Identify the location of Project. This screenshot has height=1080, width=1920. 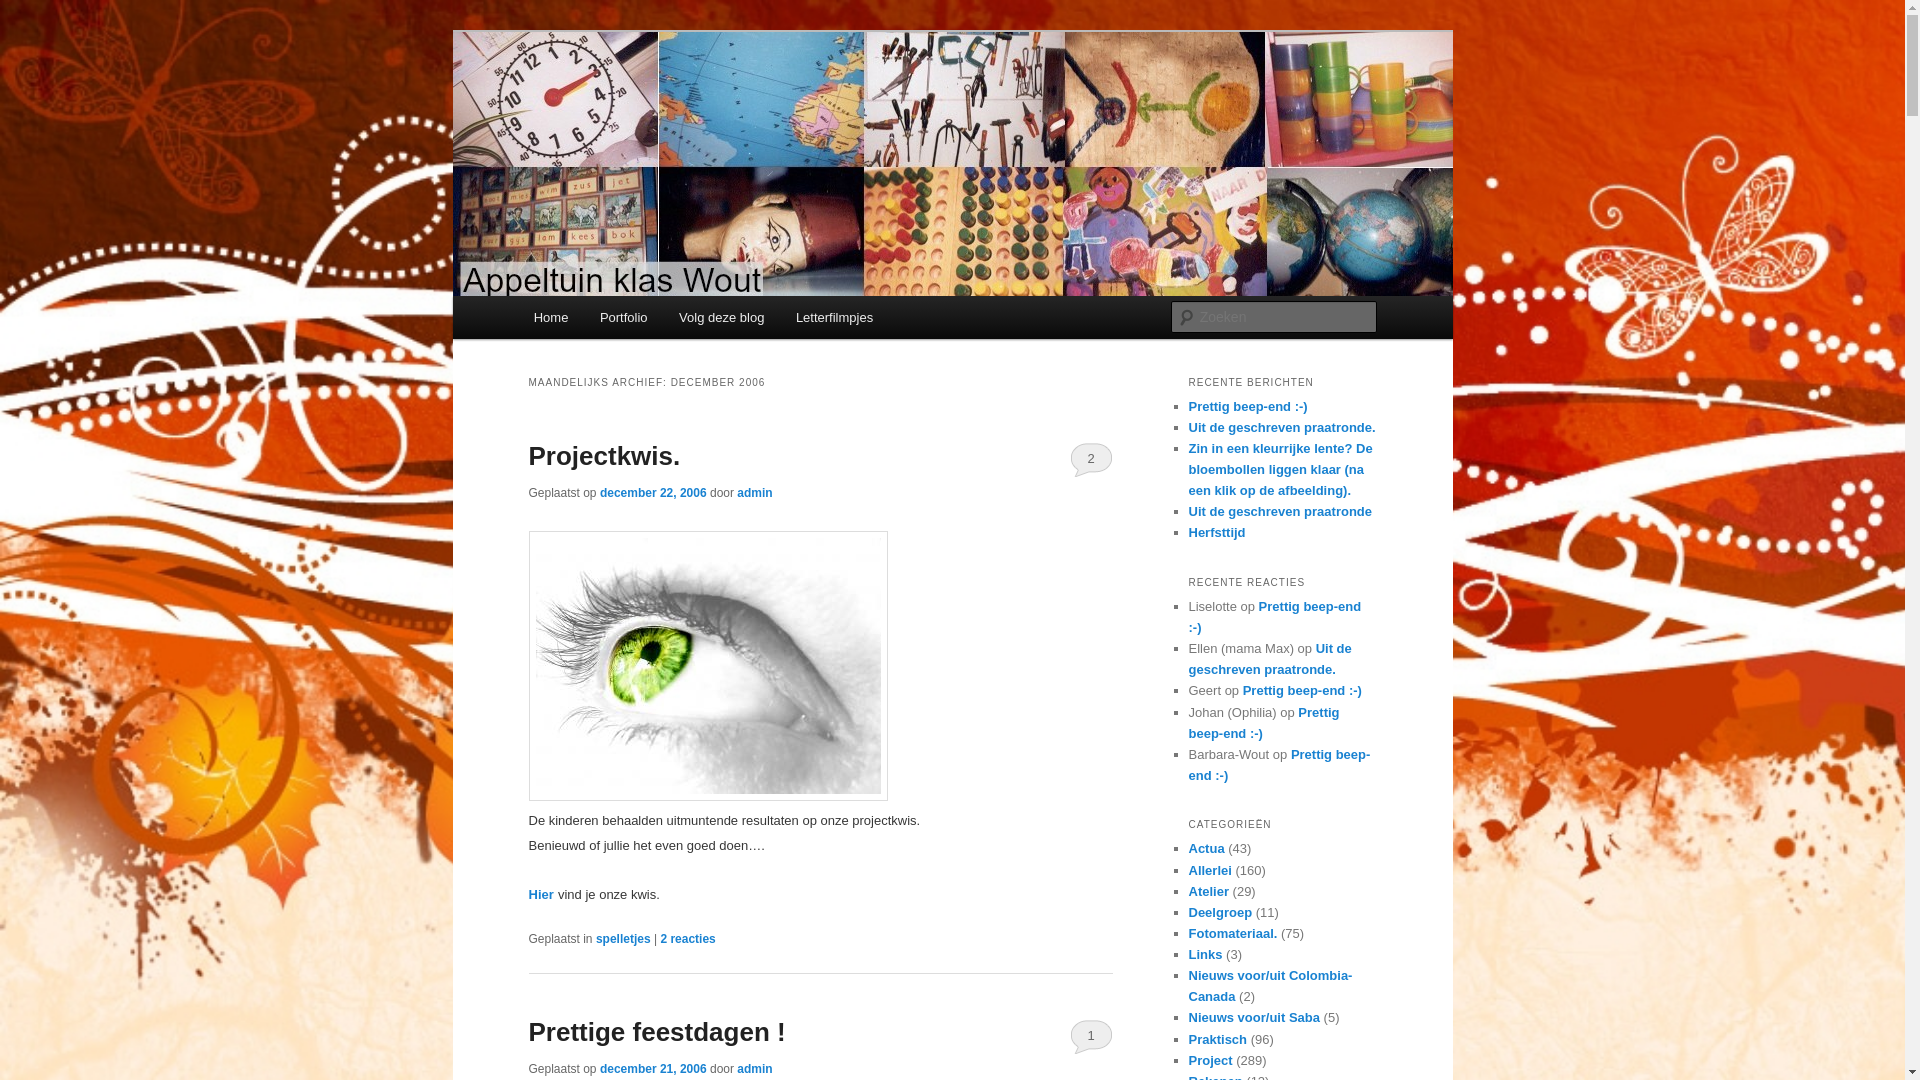
(1210, 1060).